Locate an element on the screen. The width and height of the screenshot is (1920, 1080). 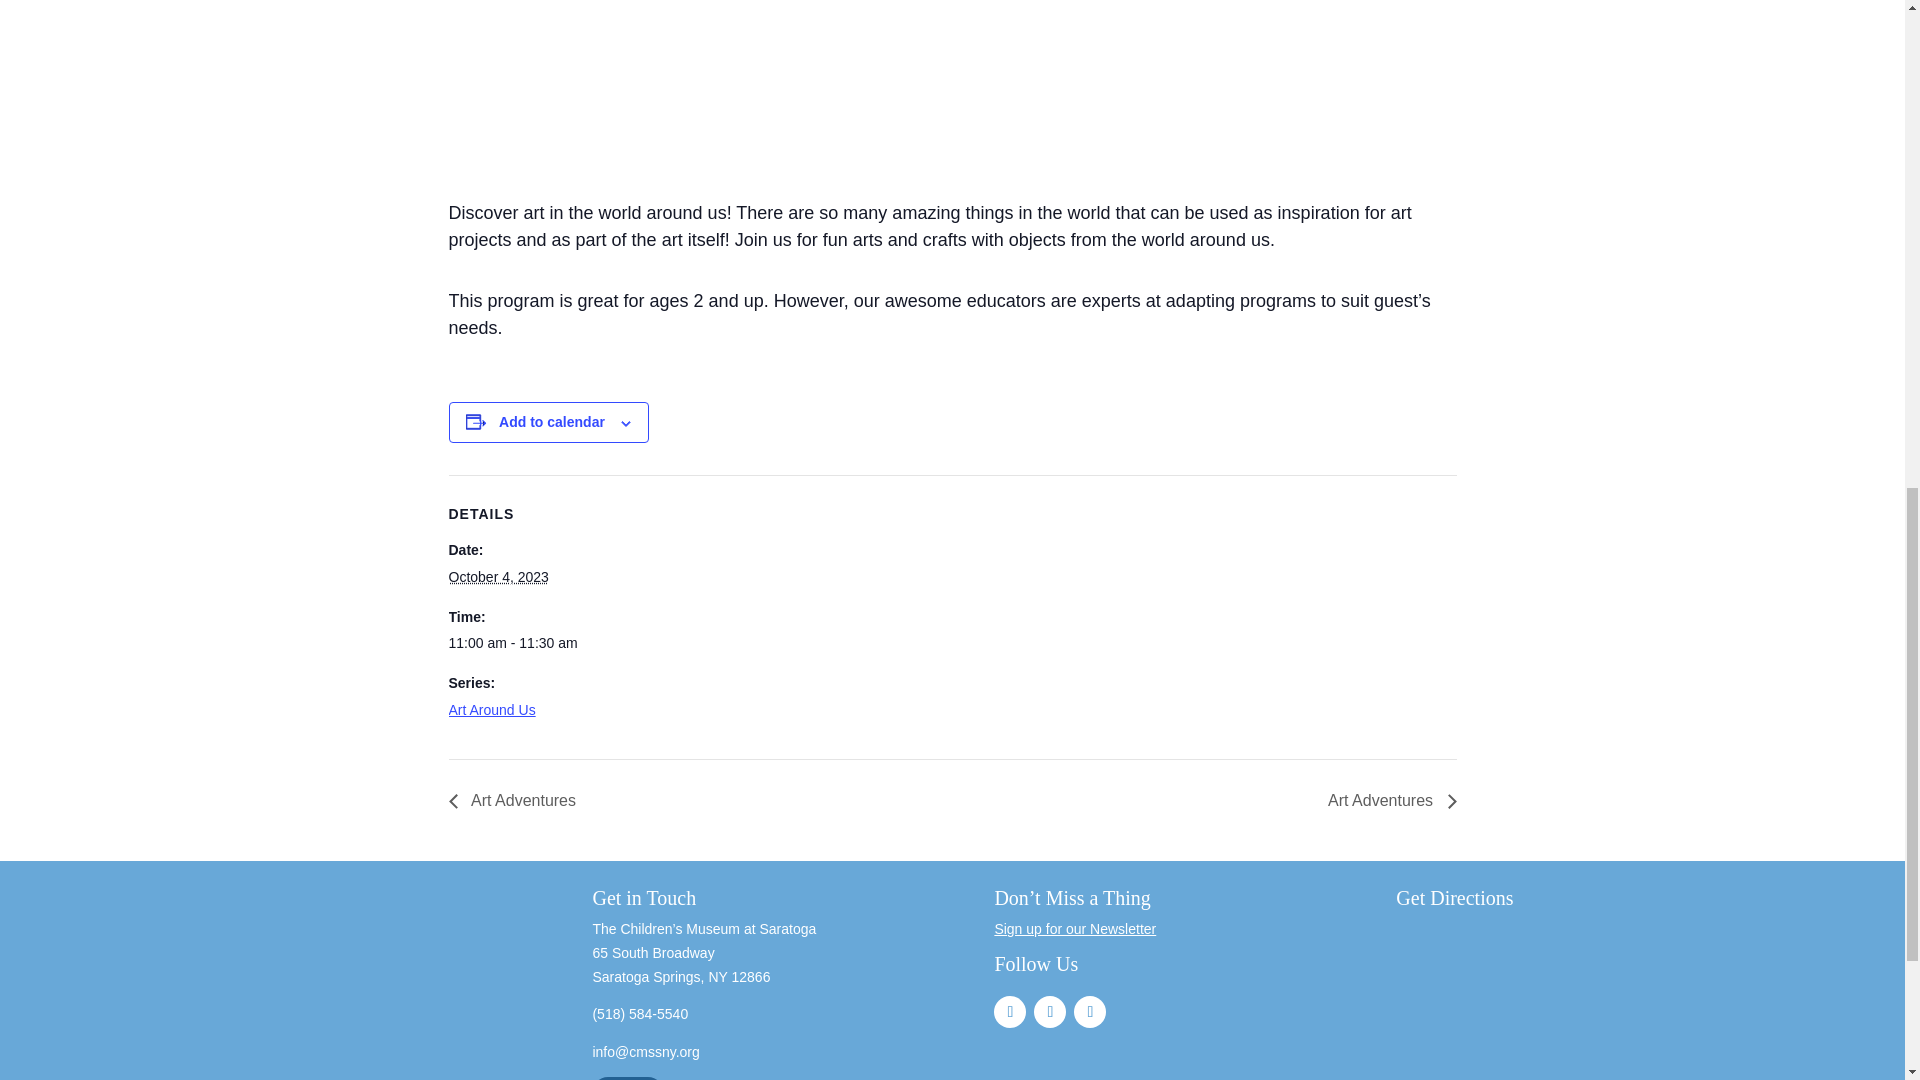
Follow on X is located at coordinates (1089, 1012).